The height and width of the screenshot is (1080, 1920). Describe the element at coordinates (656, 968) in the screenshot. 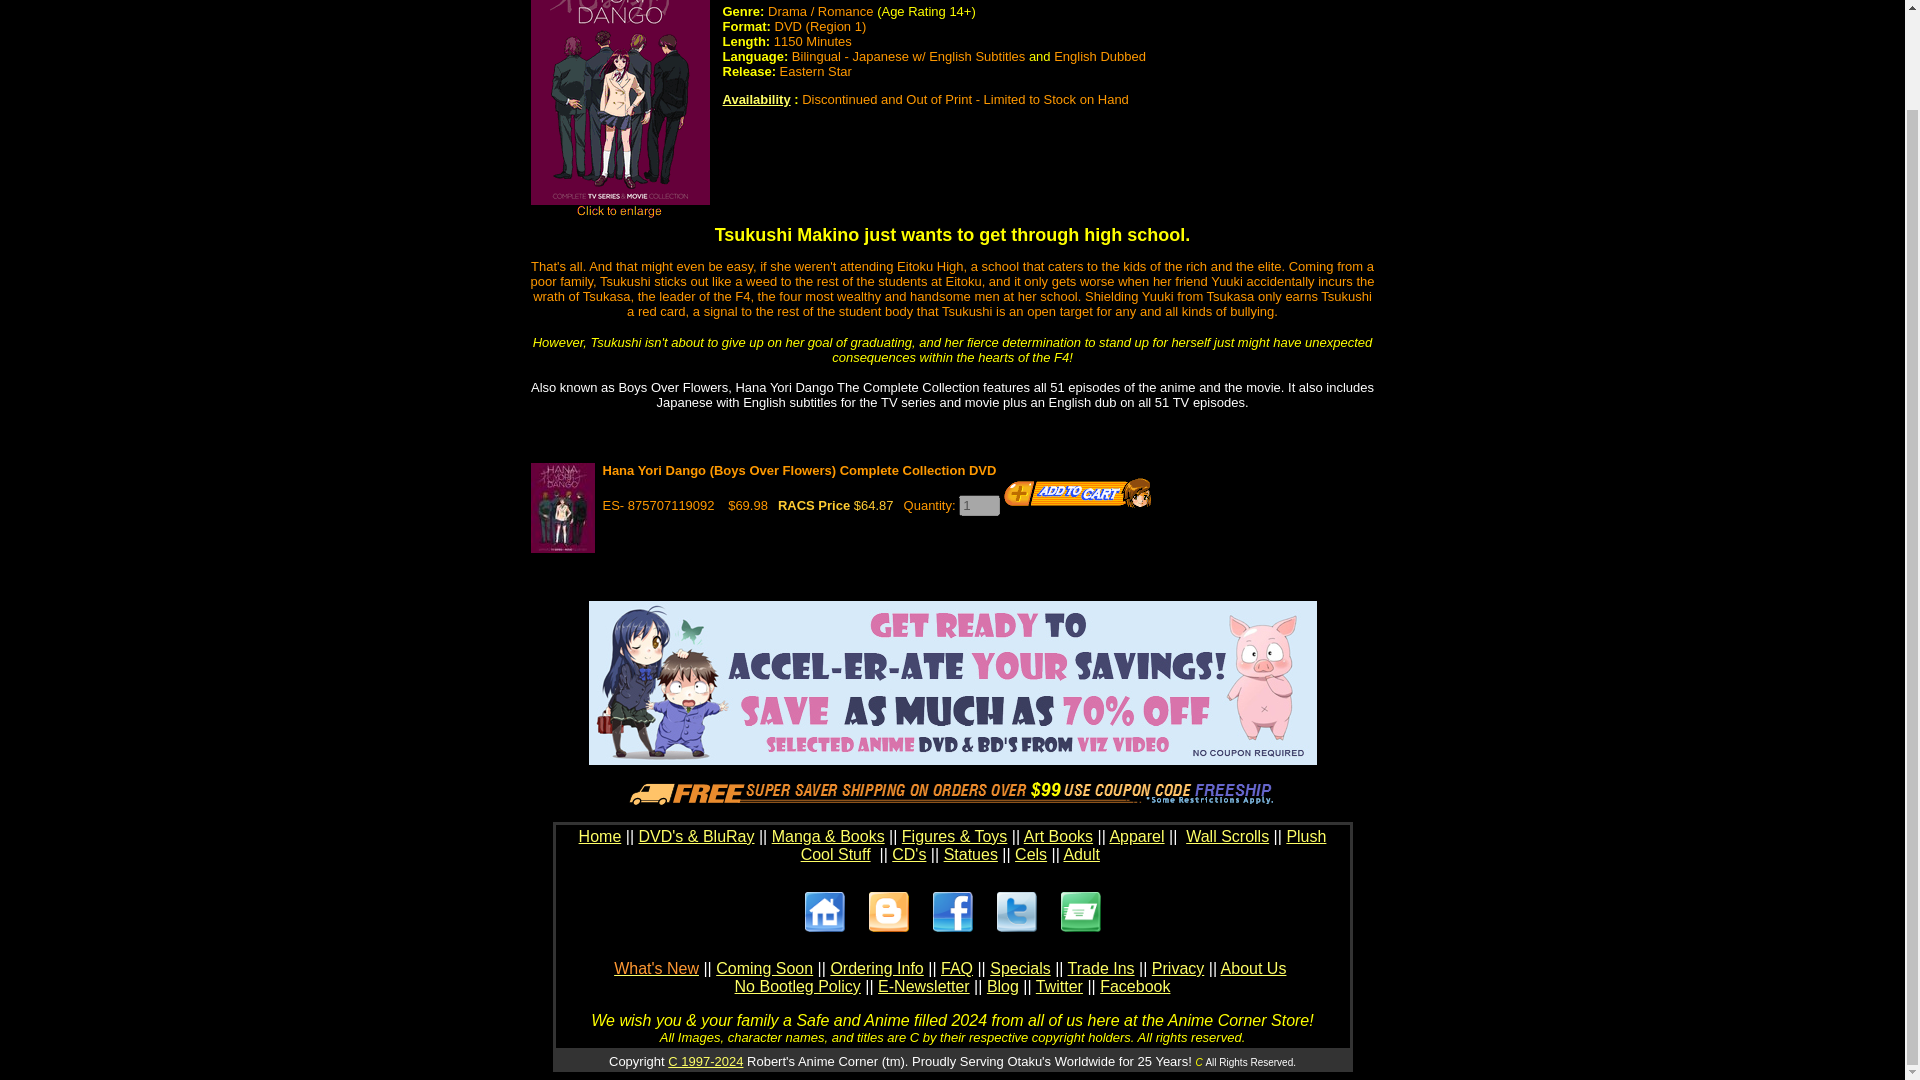

I see `What's New` at that location.